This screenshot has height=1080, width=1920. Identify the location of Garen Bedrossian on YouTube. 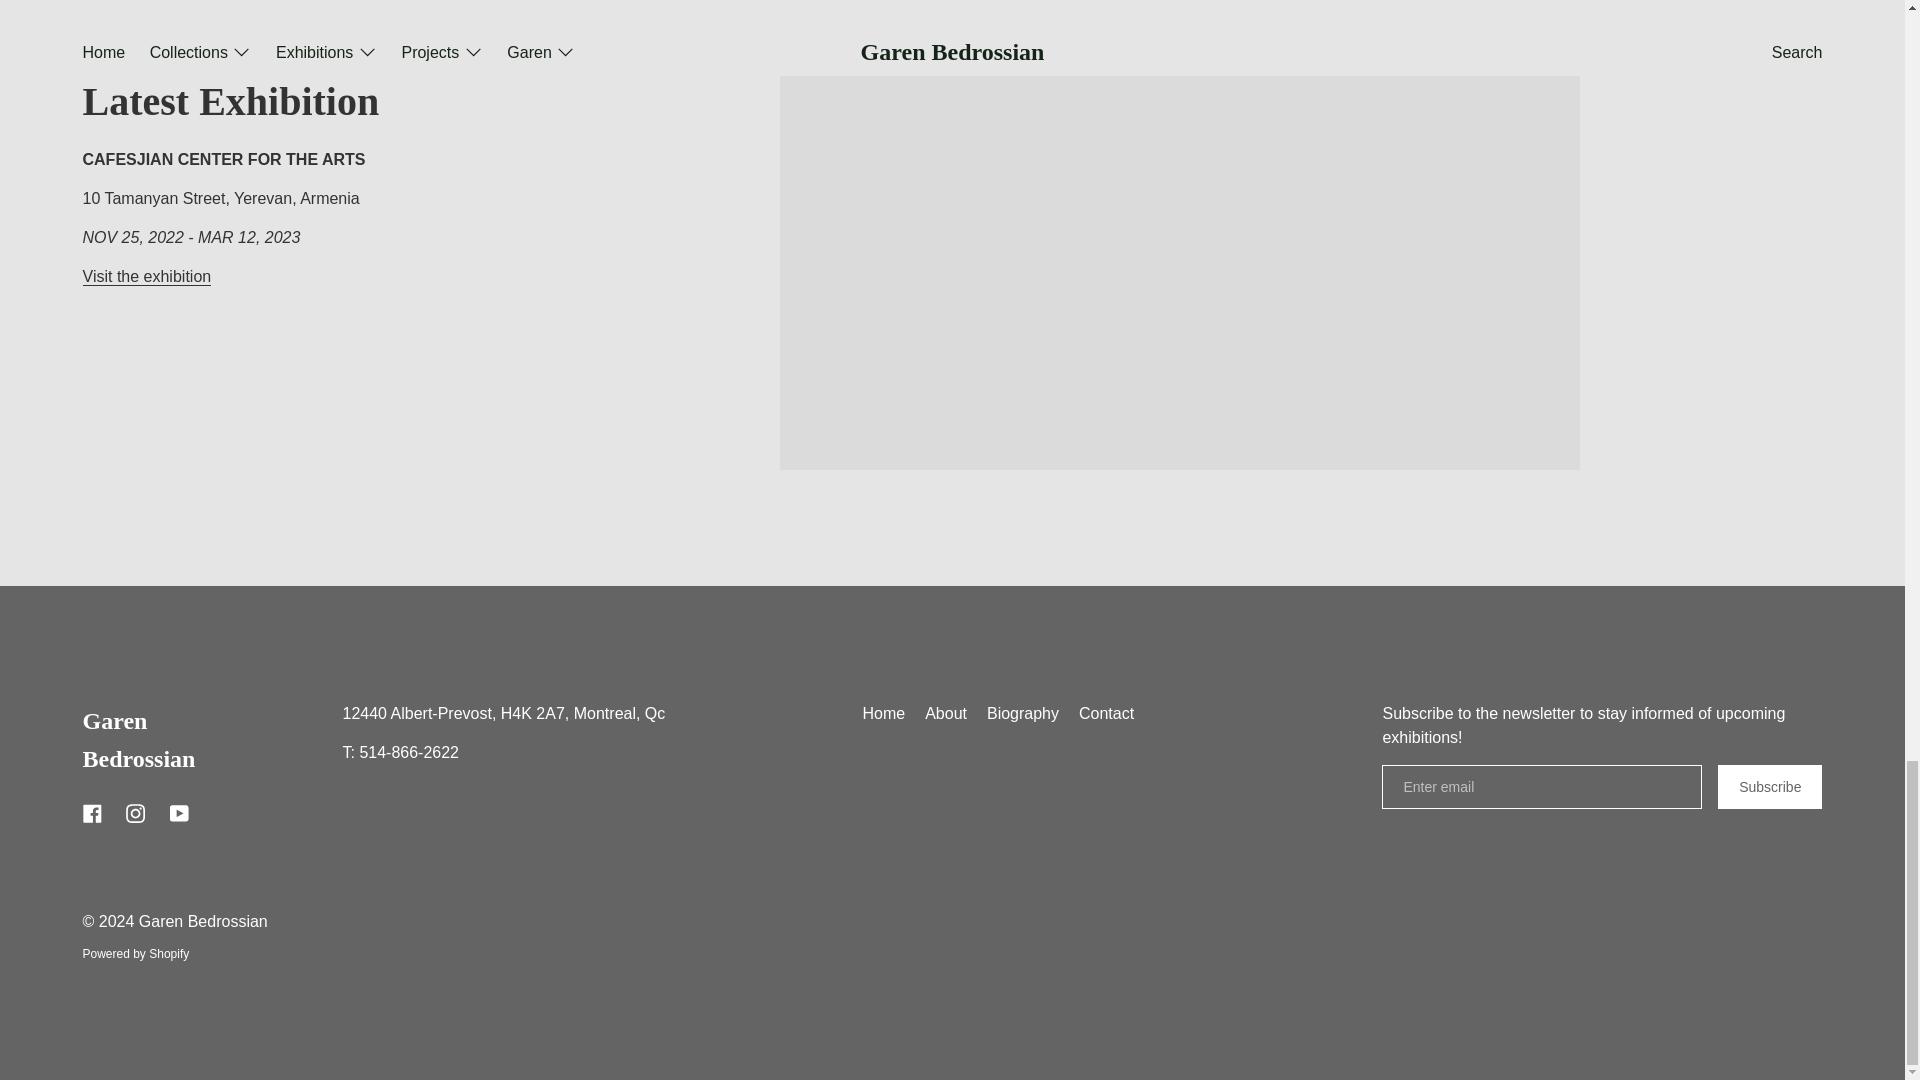
(179, 812).